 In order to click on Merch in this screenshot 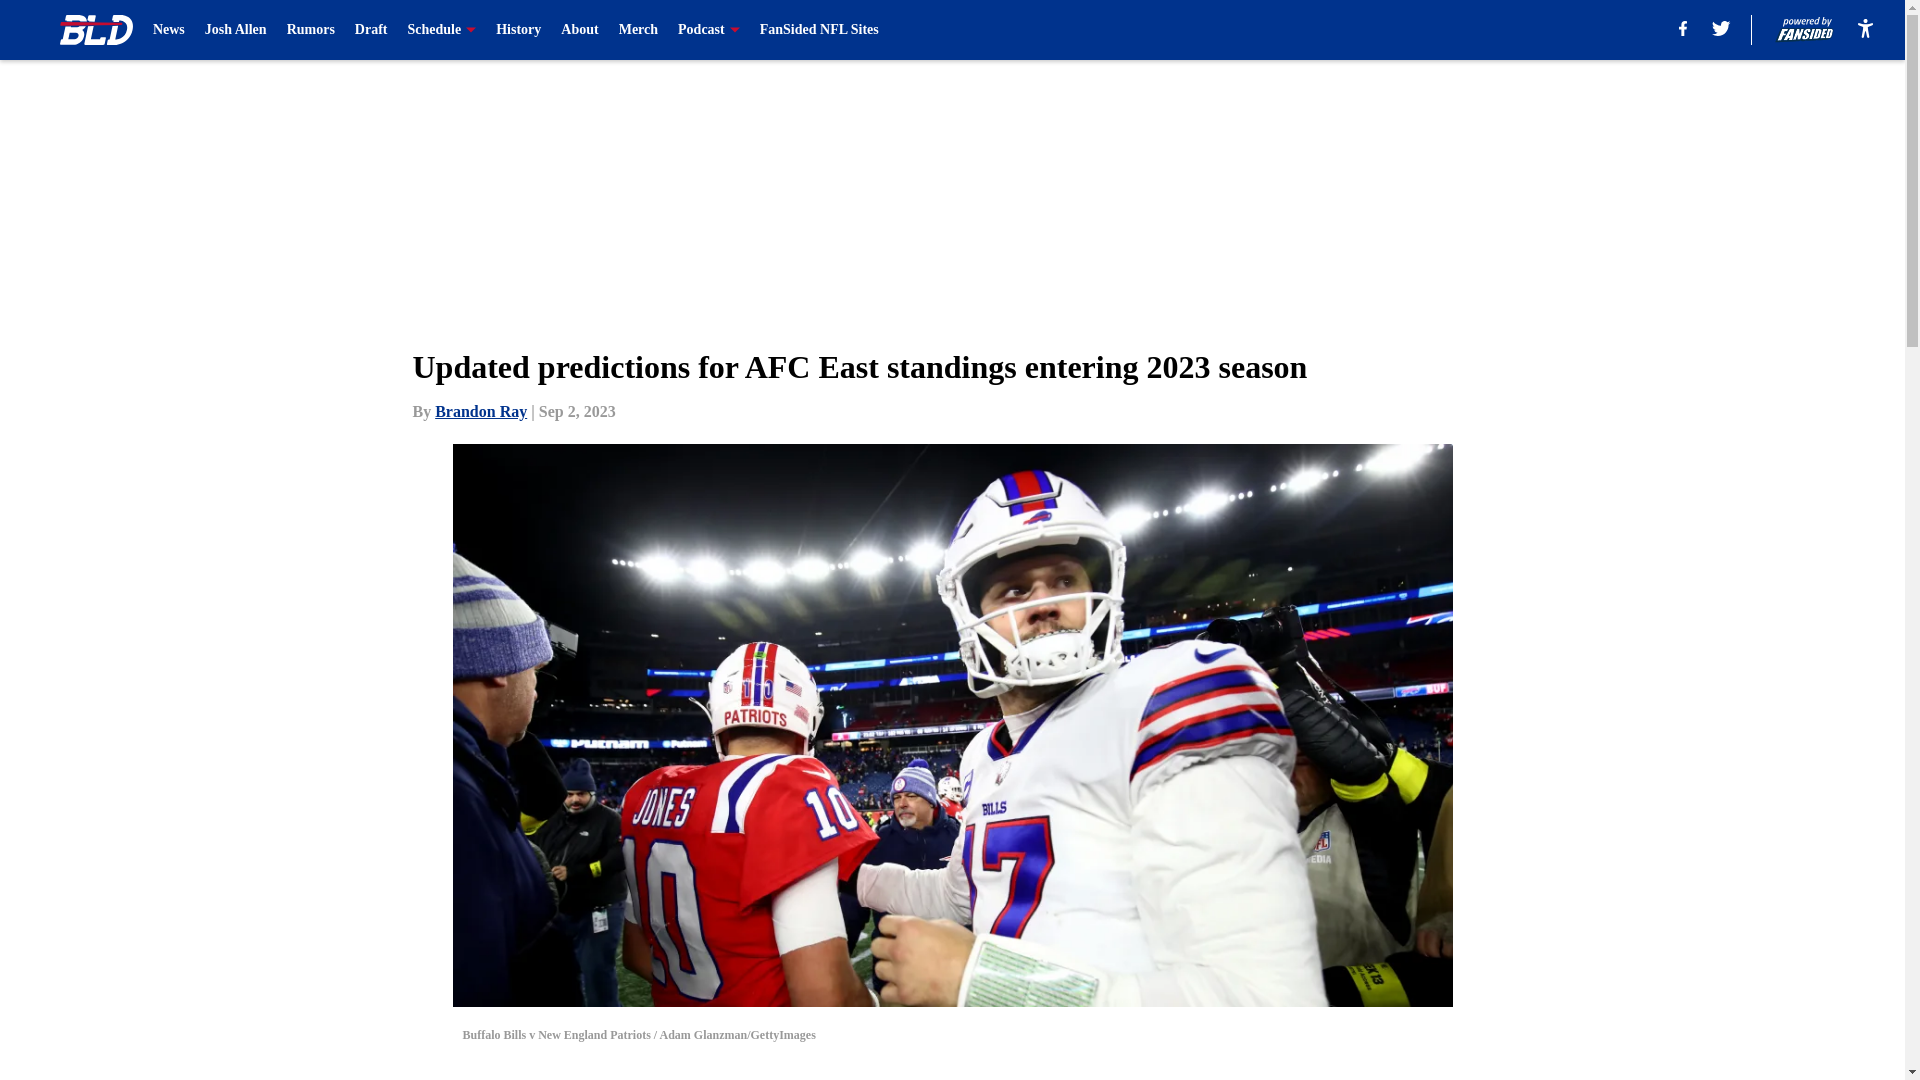, I will do `click(638, 30)`.